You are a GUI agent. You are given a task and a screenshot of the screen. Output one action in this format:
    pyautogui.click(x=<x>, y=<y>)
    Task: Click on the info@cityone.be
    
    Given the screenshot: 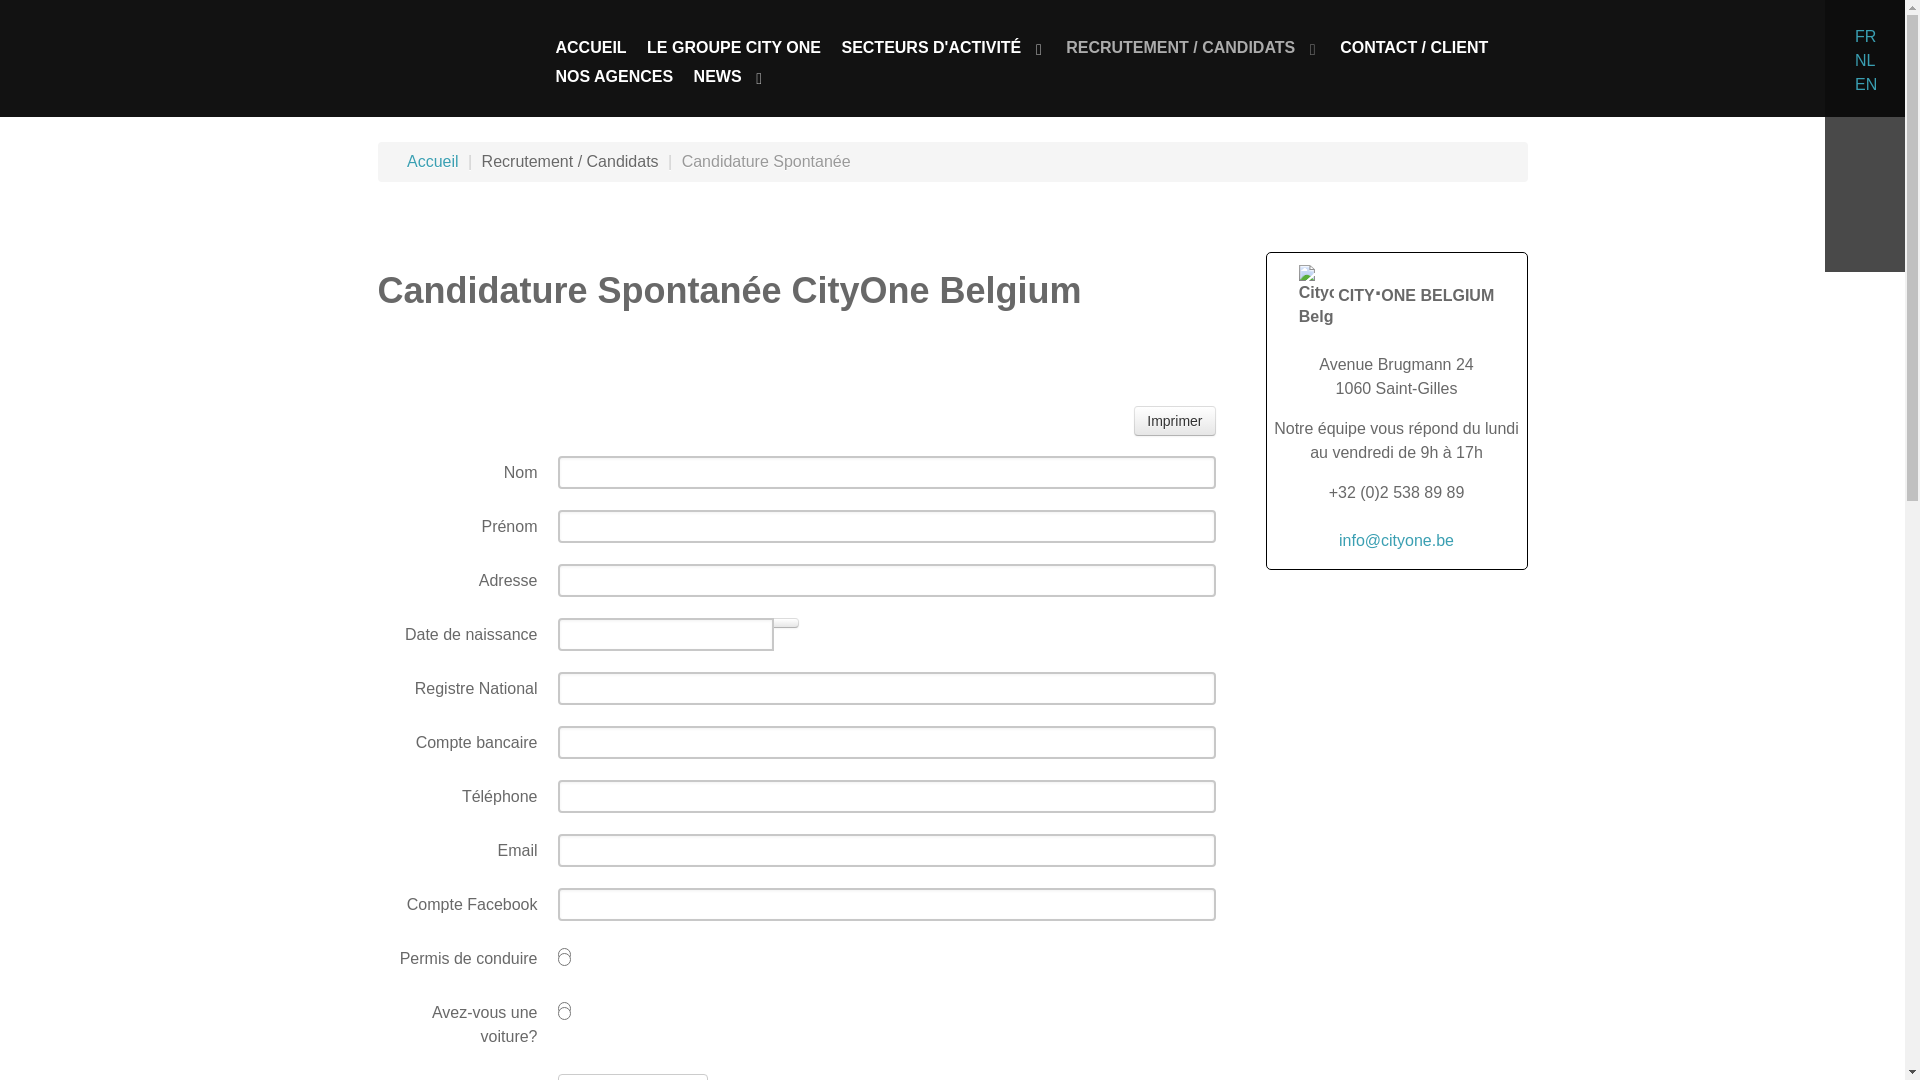 What is the action you would take?
    pyautogui.click(x=1396, y=540)
    